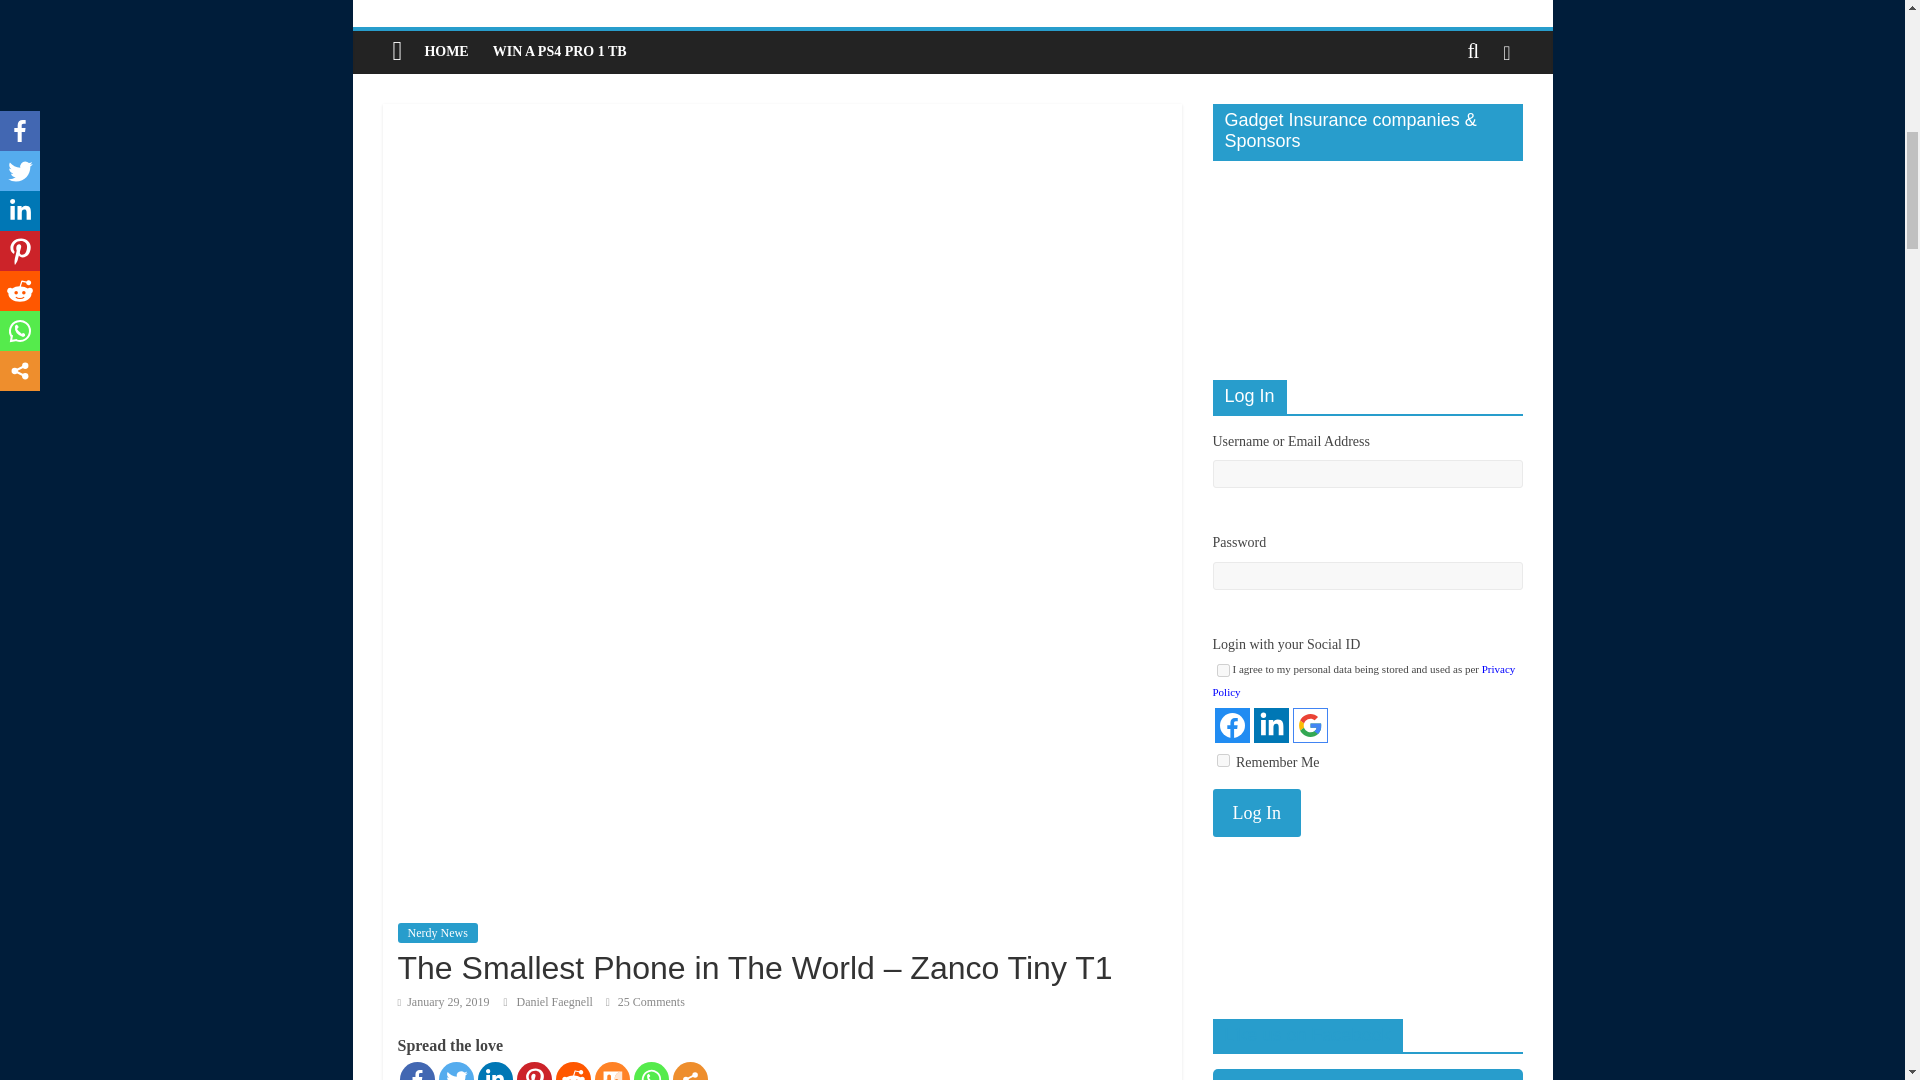 This screenshot has height=1080, width=1920. What do you see at coordinates (1222, 760) in the screenshot?
I see `forever` at bounding box center [1222, 760].